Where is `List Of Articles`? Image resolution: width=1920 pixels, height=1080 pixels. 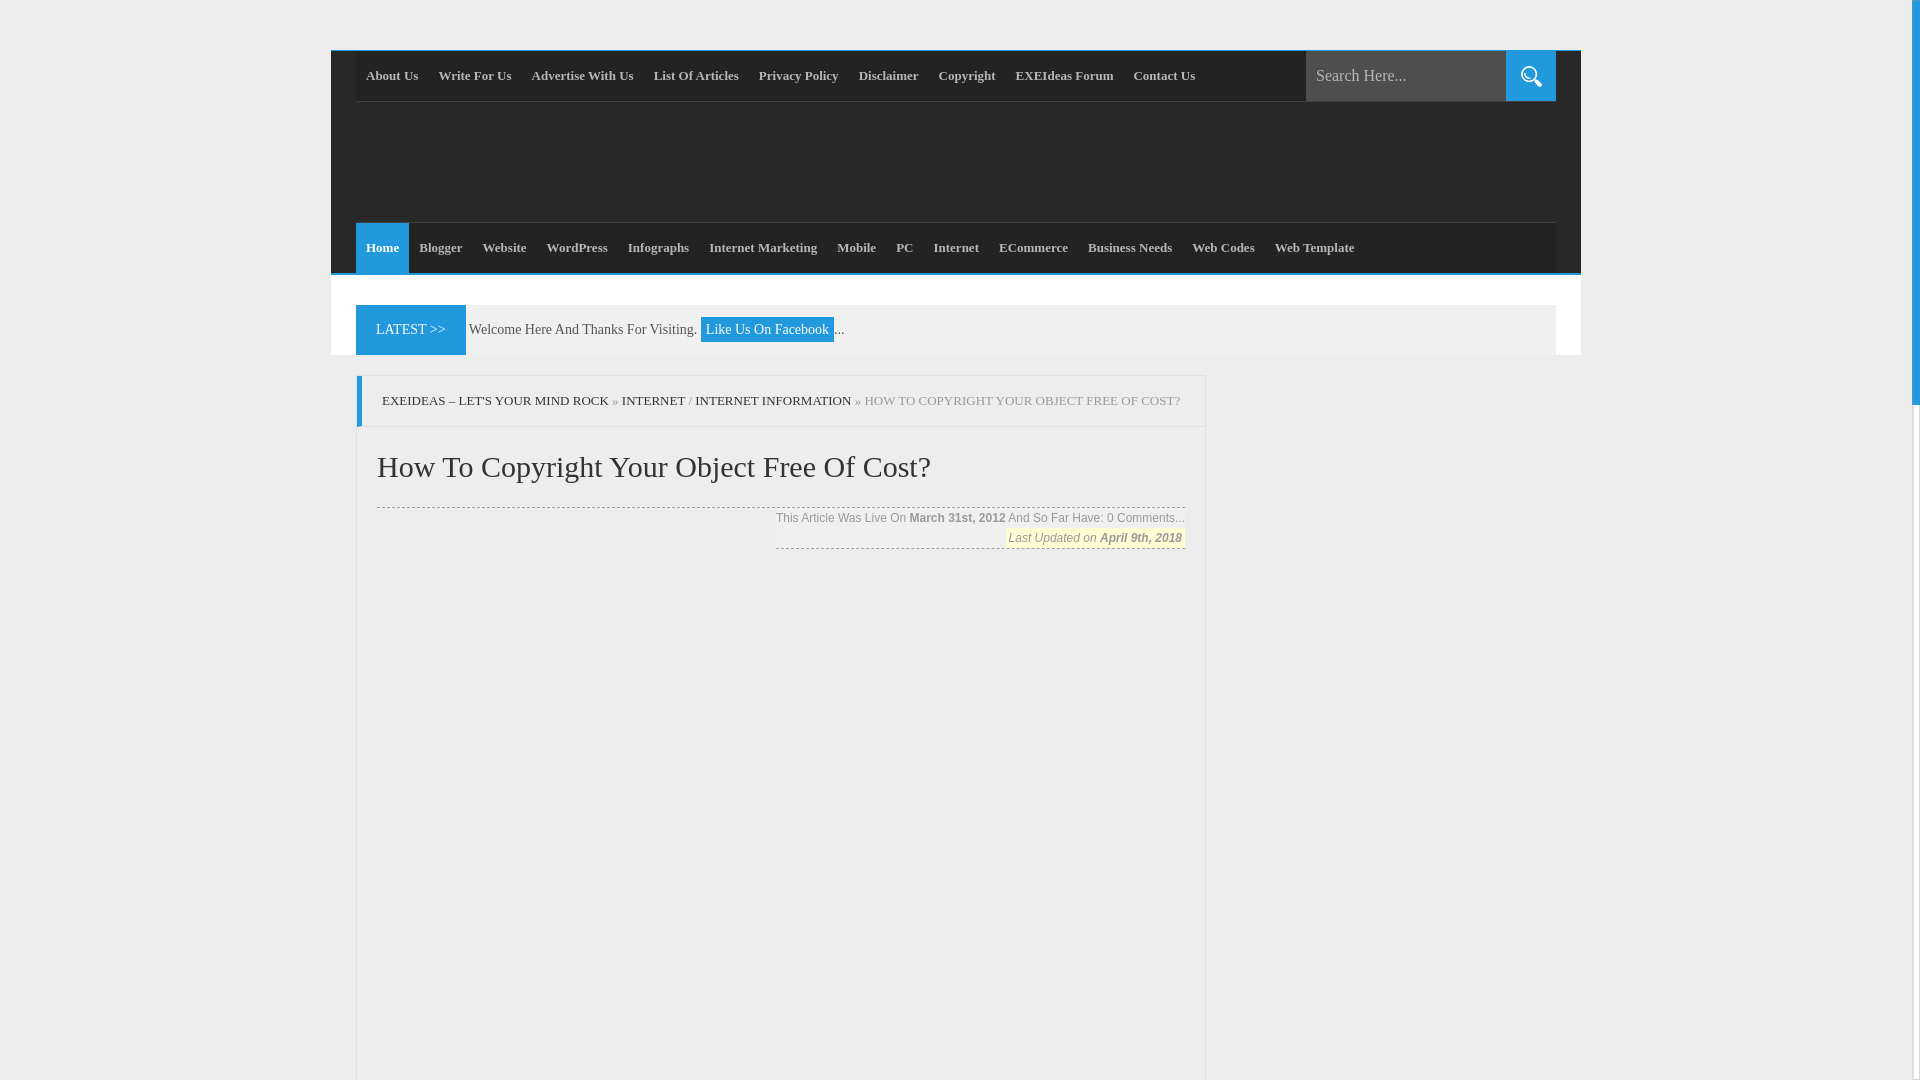 List Of Articles is located at coordinates (696, 76).